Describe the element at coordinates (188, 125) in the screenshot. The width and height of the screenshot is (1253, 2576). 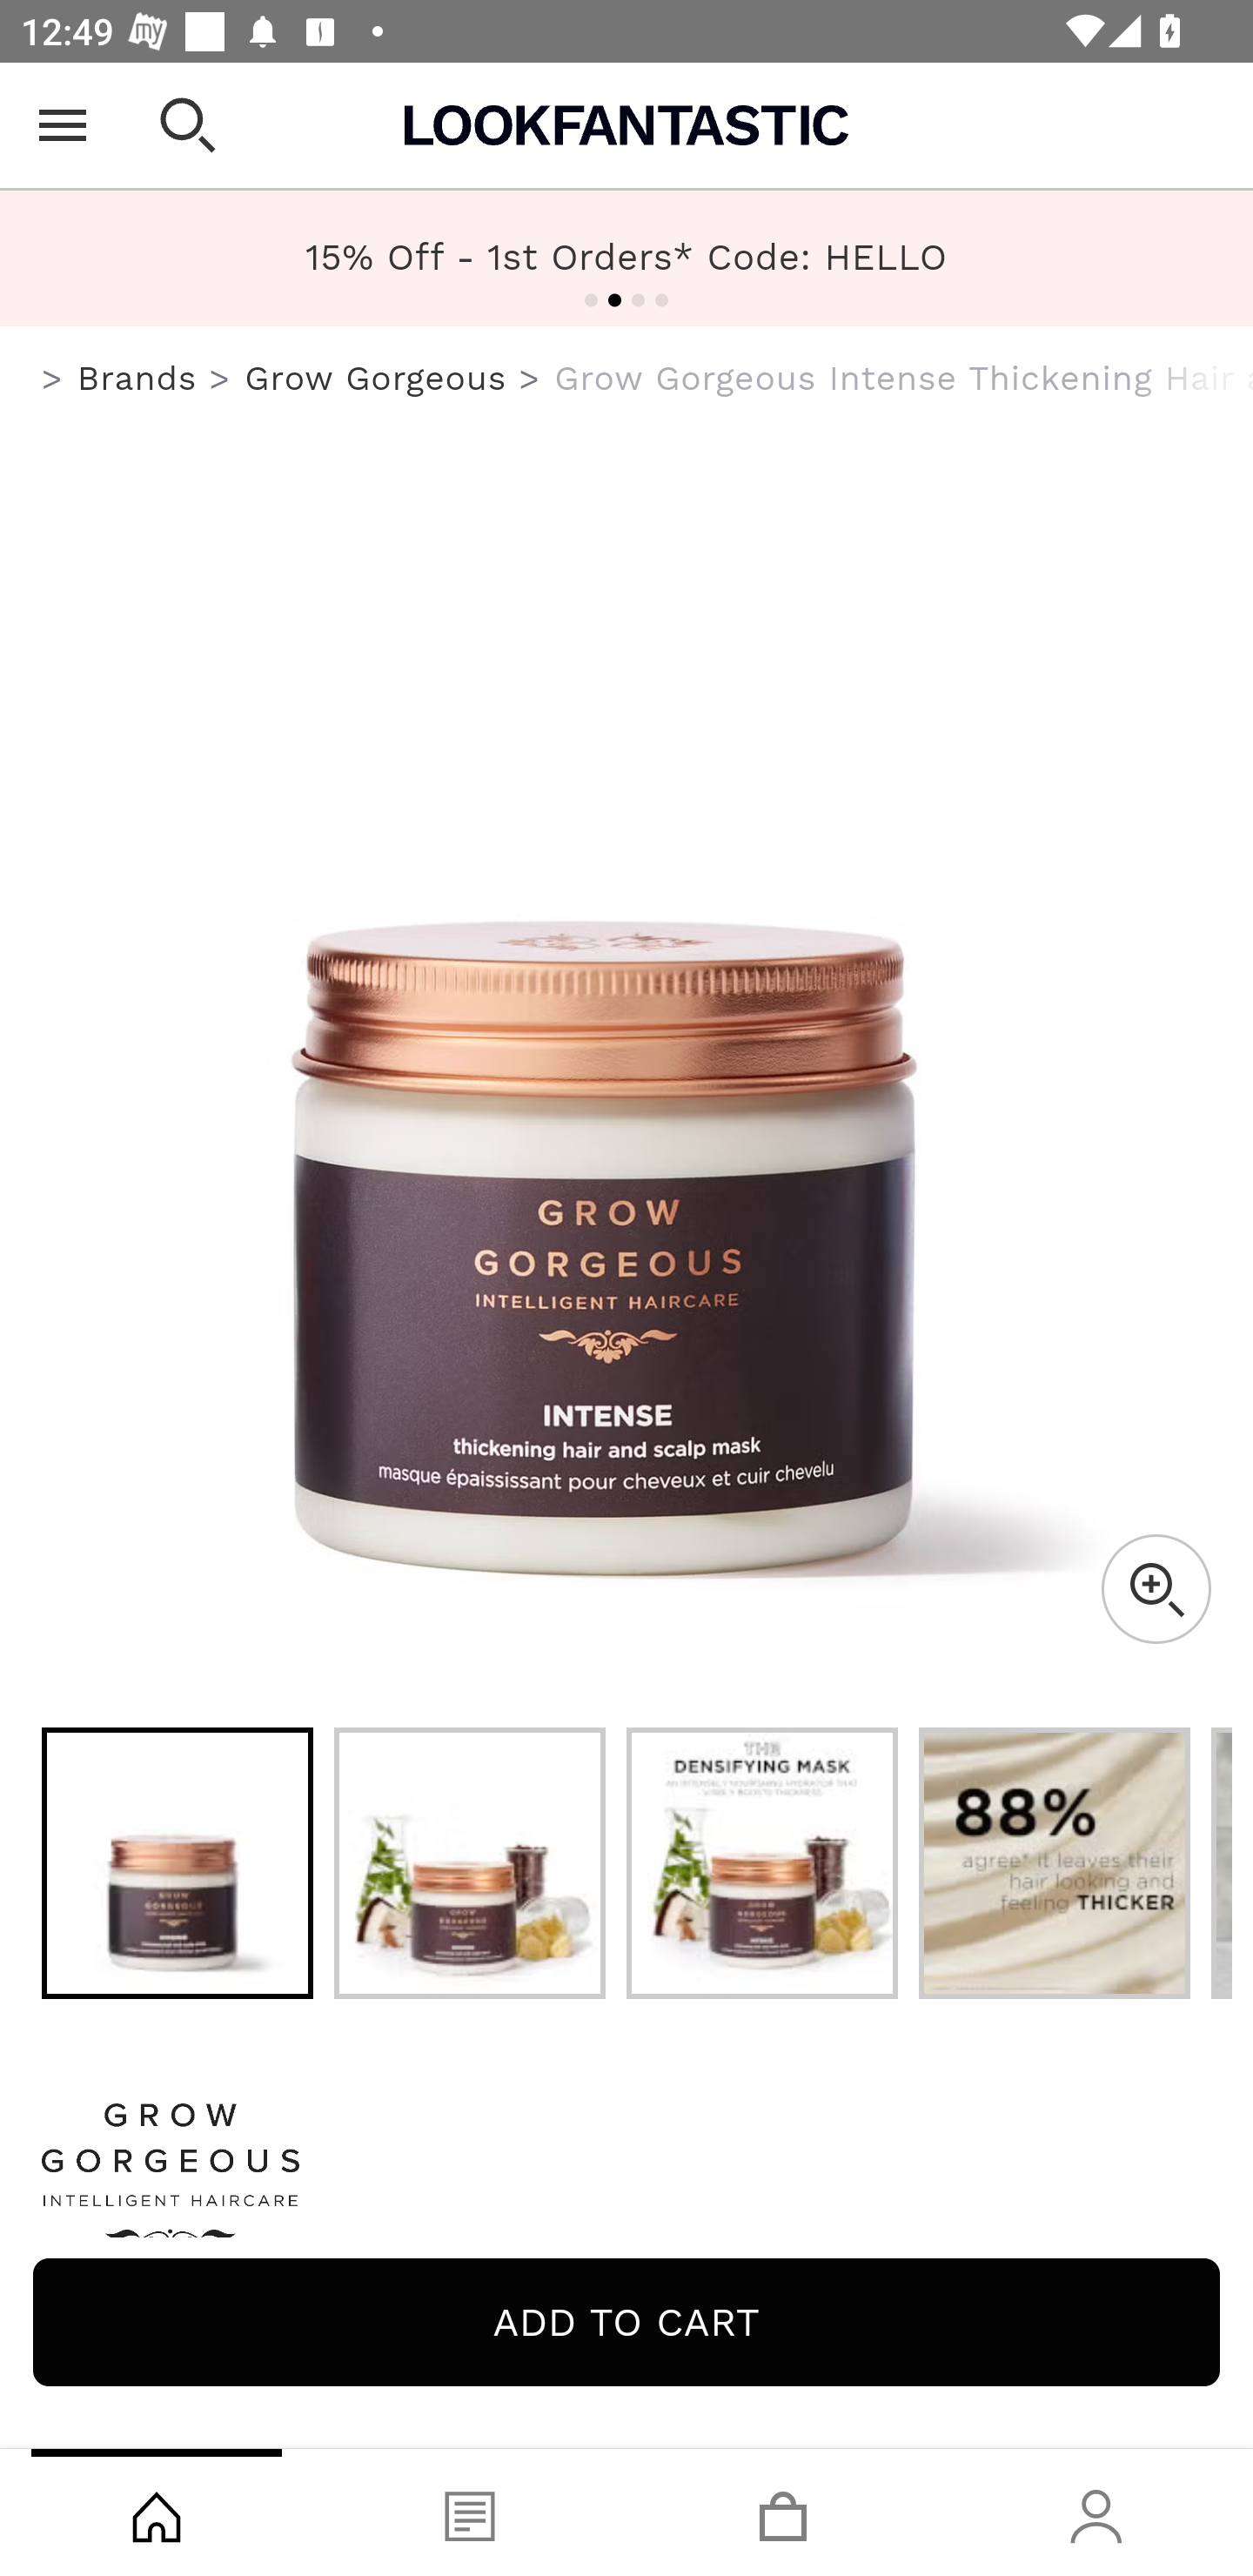
I see `Open search` at that location.